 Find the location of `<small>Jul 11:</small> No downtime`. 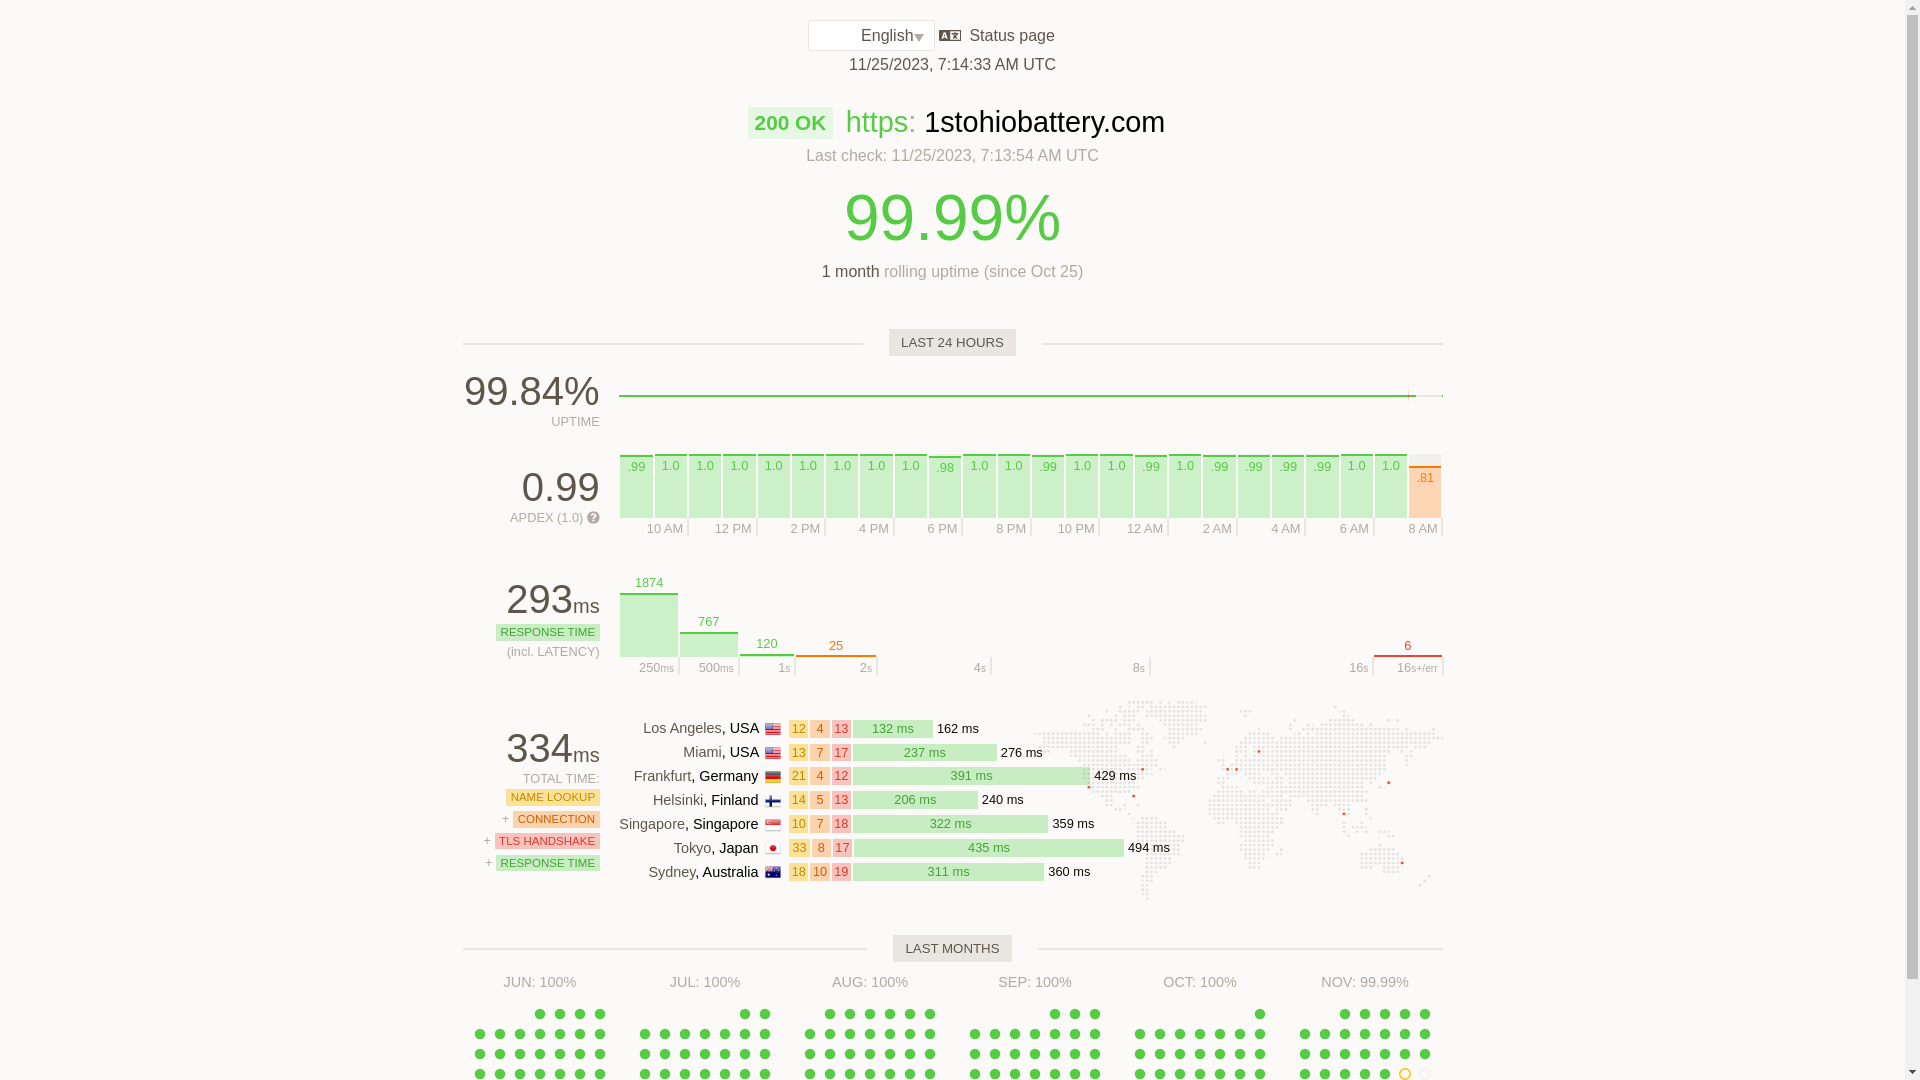

<small>Jul 11:</small> No downtime is located at coordinates (665, 1054).